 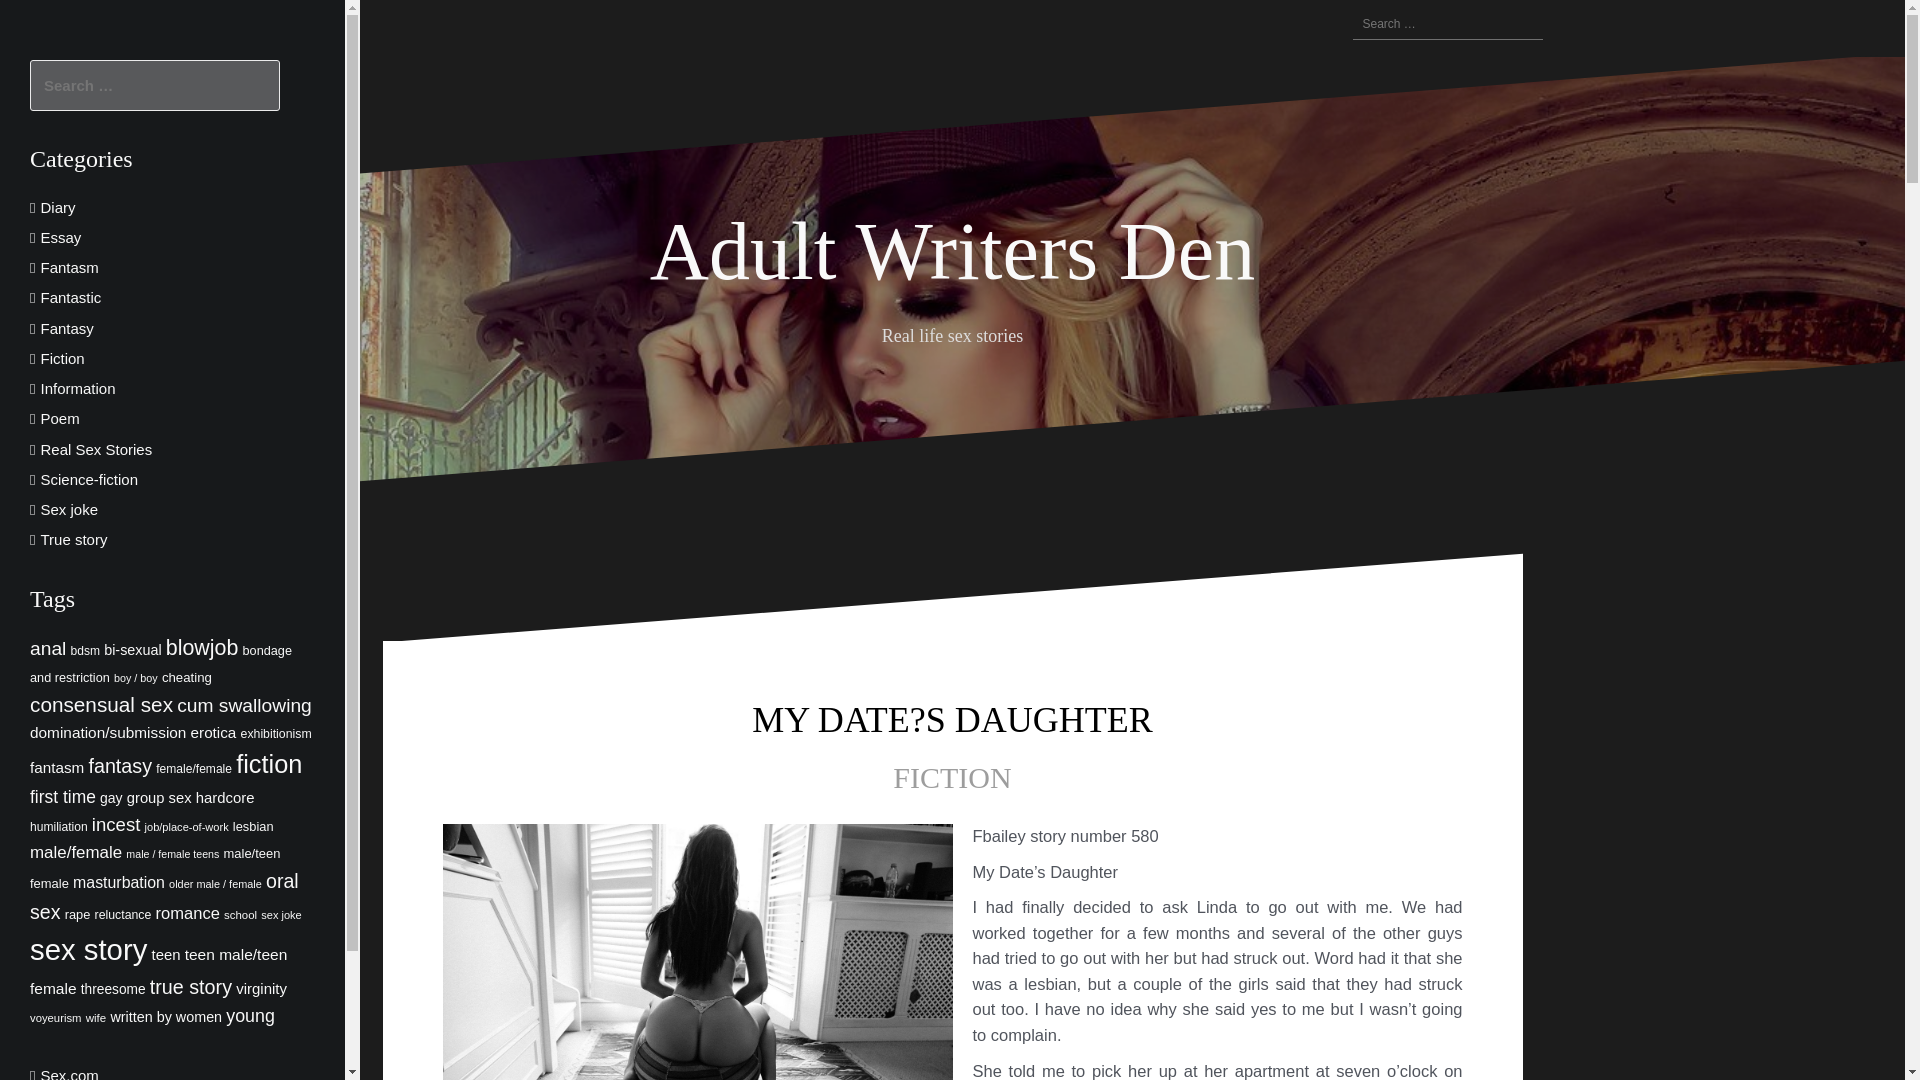 What do you see at coordinates (59, 418) in the screenshot?
I see `Poem` at bounding box center [59, 418].